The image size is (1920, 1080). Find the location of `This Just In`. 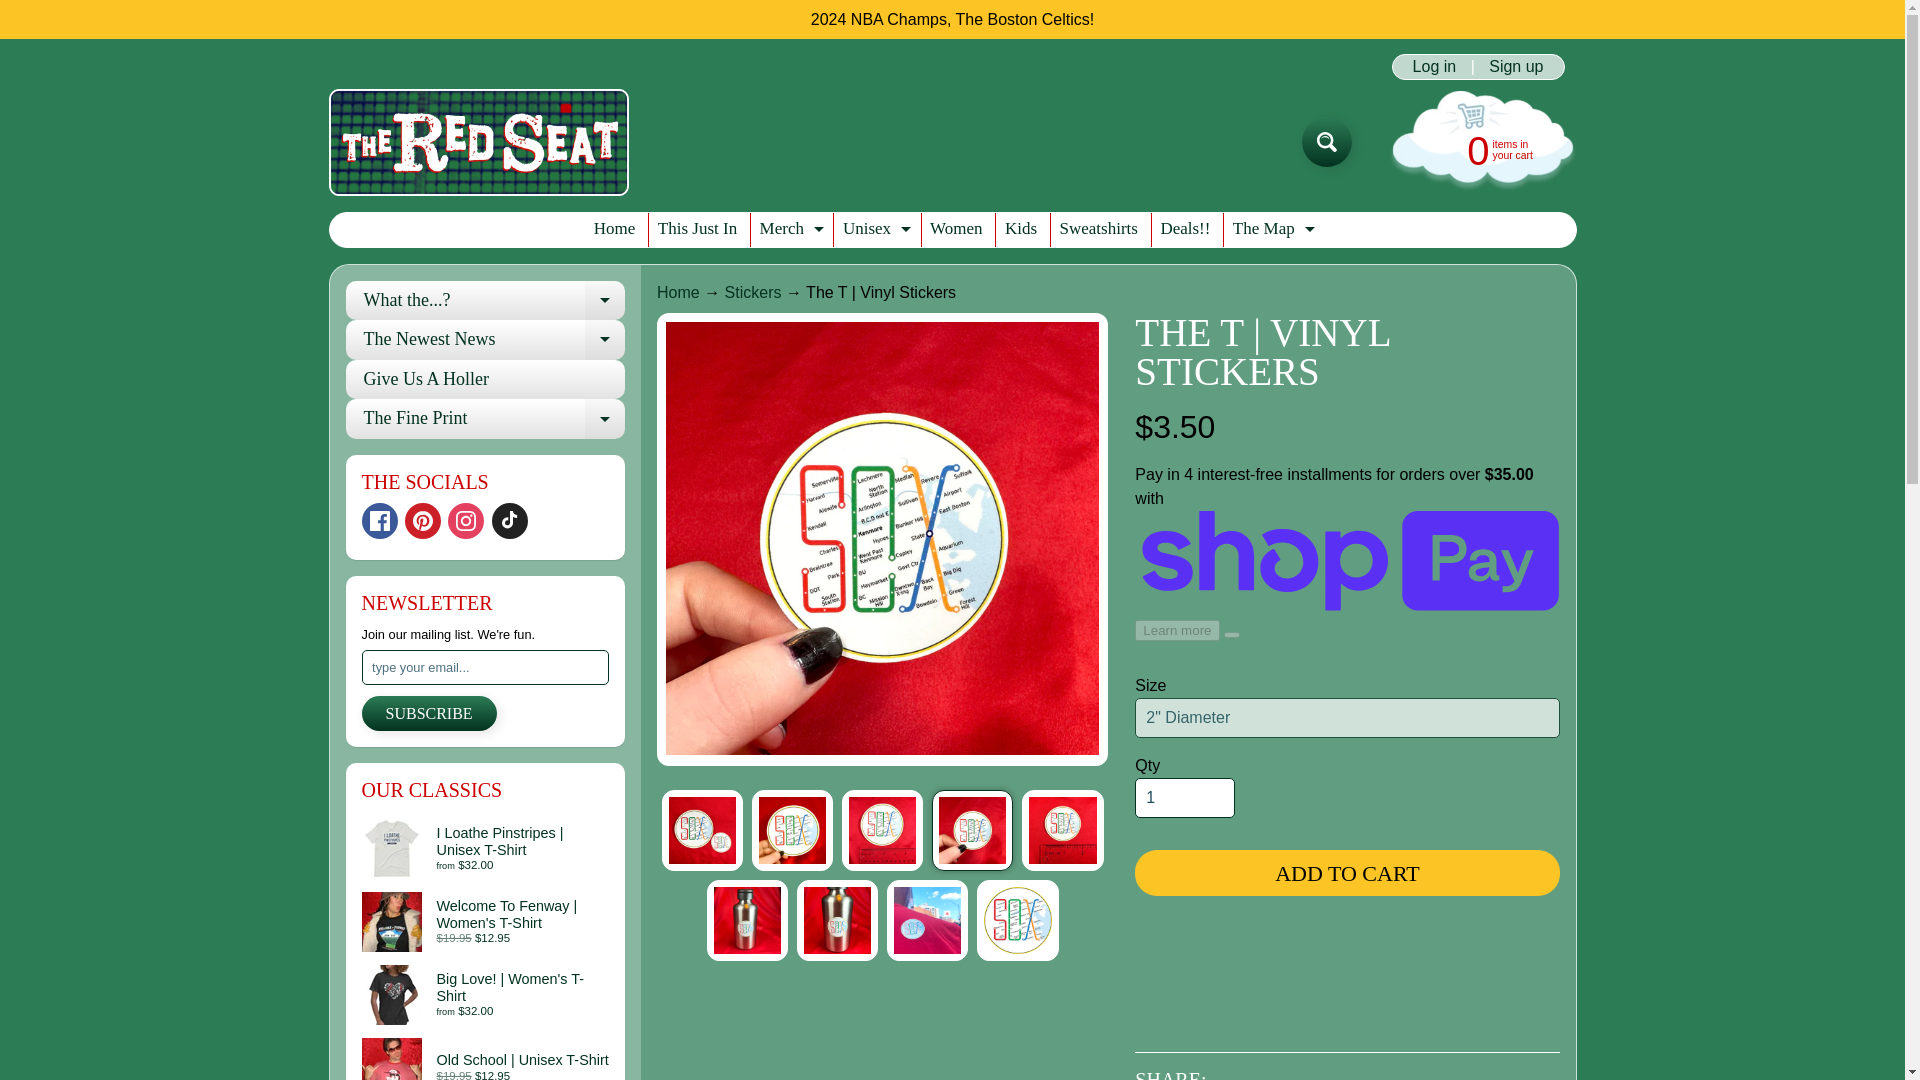

This Just In is located at coordinates (1326, 142).